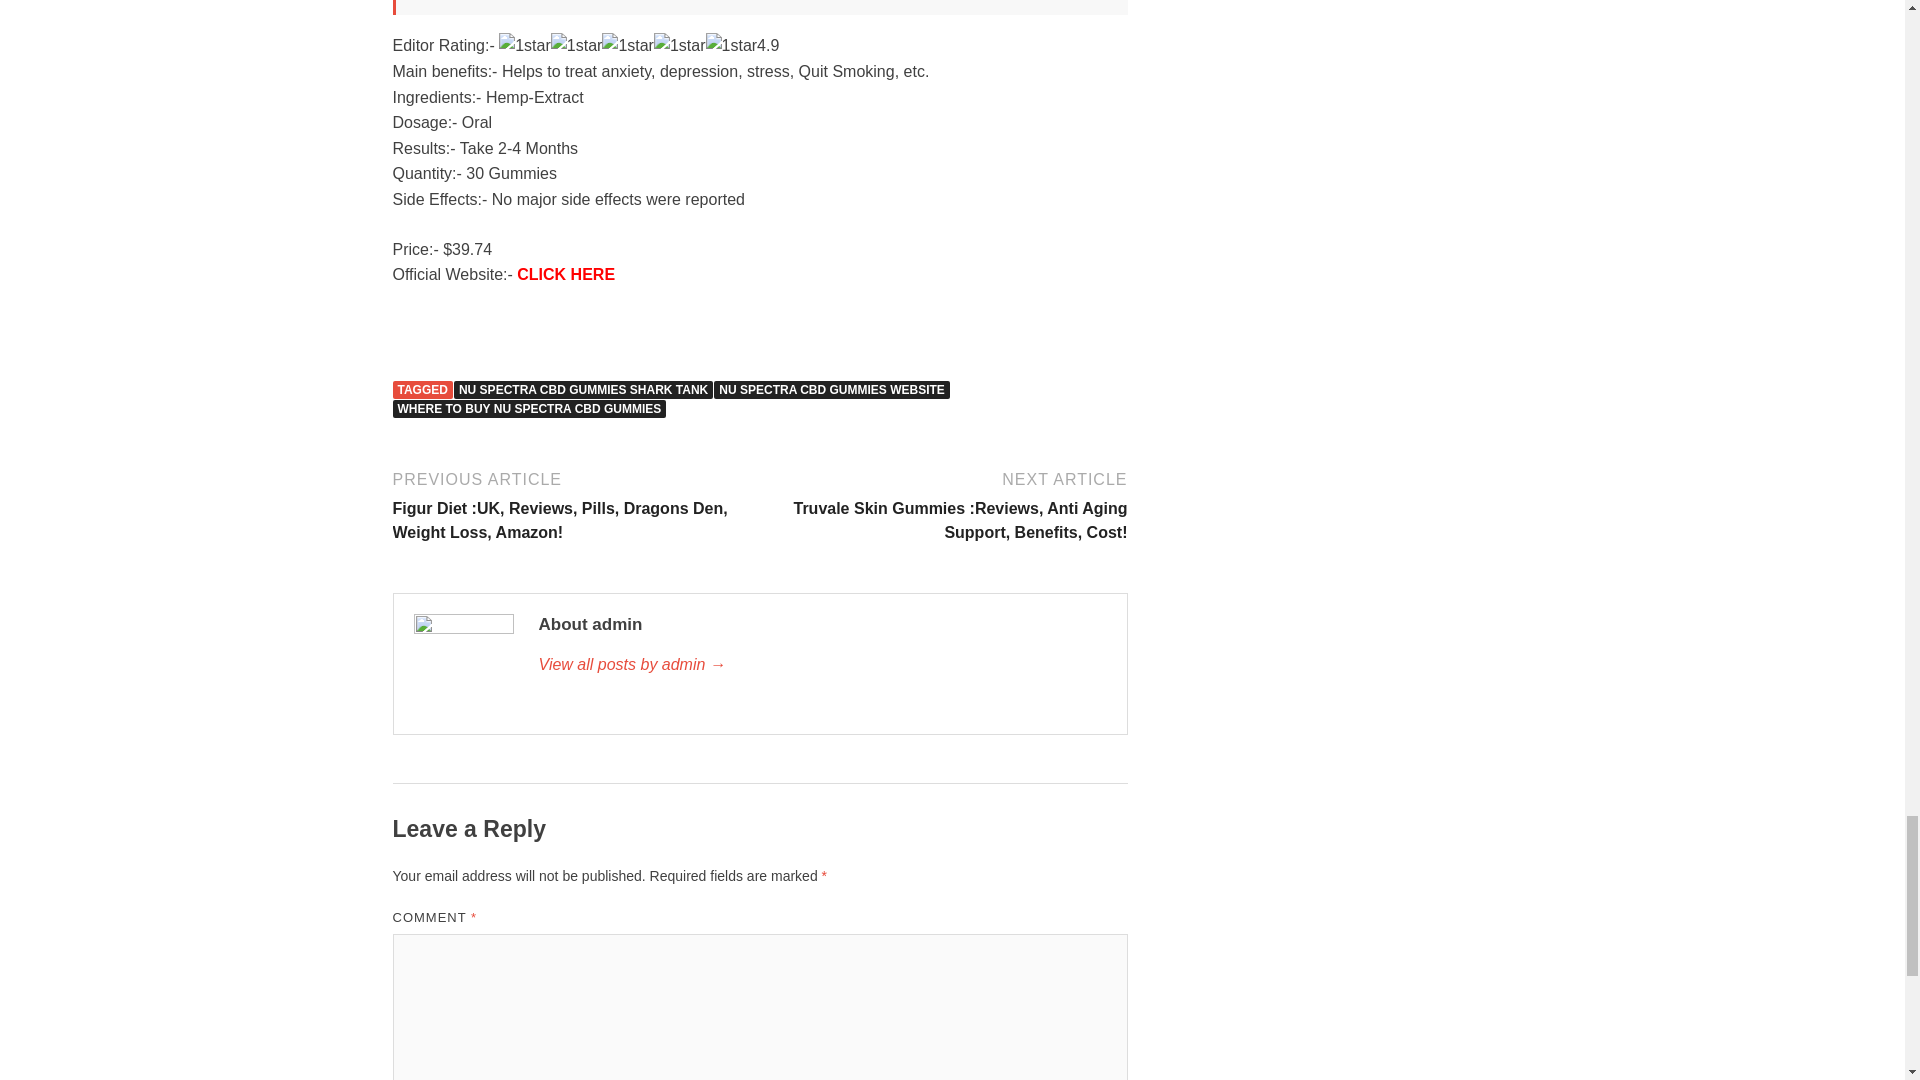 This screenshot has width=1920, height=1080. I want to click on NU SPECTRA CBD GUMMIES SHARK TANK, so click(582, 390).